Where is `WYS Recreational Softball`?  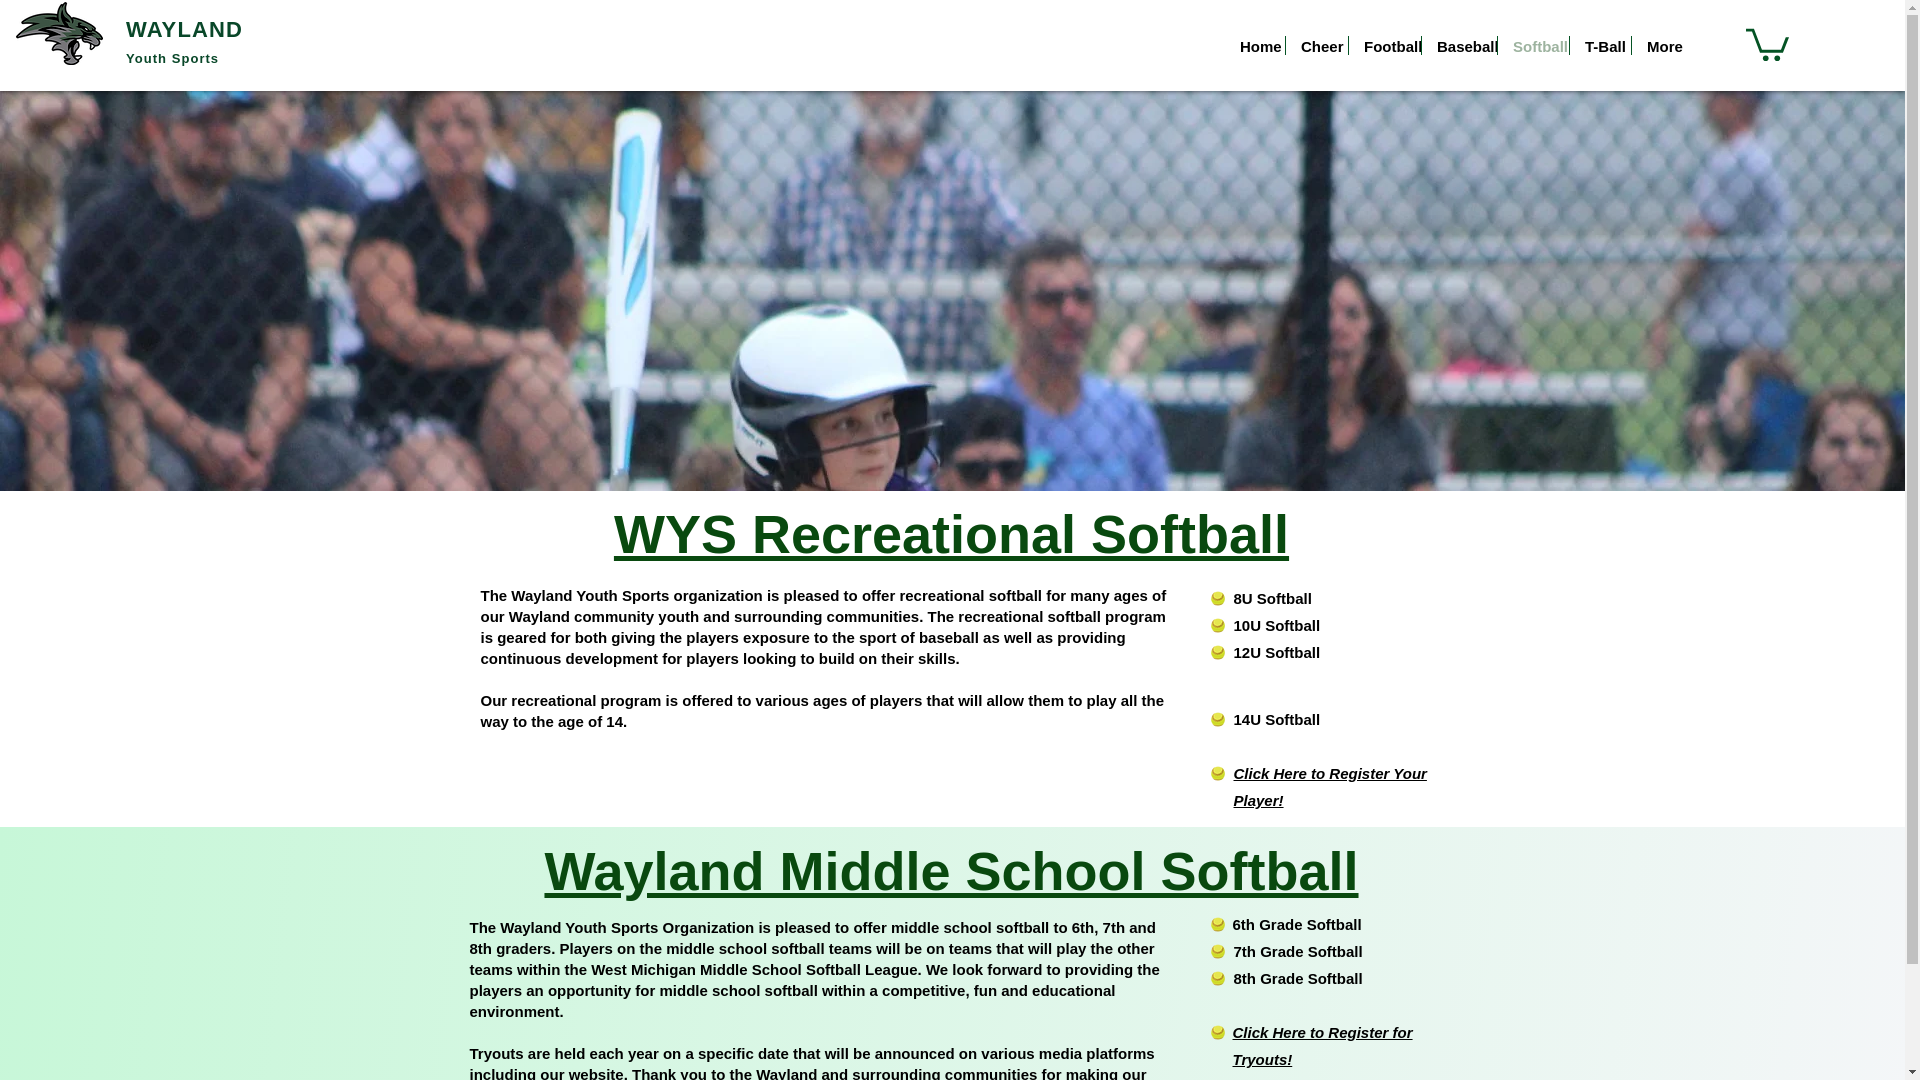
WYS Recreational Softball is located at coordinates (951, 534).